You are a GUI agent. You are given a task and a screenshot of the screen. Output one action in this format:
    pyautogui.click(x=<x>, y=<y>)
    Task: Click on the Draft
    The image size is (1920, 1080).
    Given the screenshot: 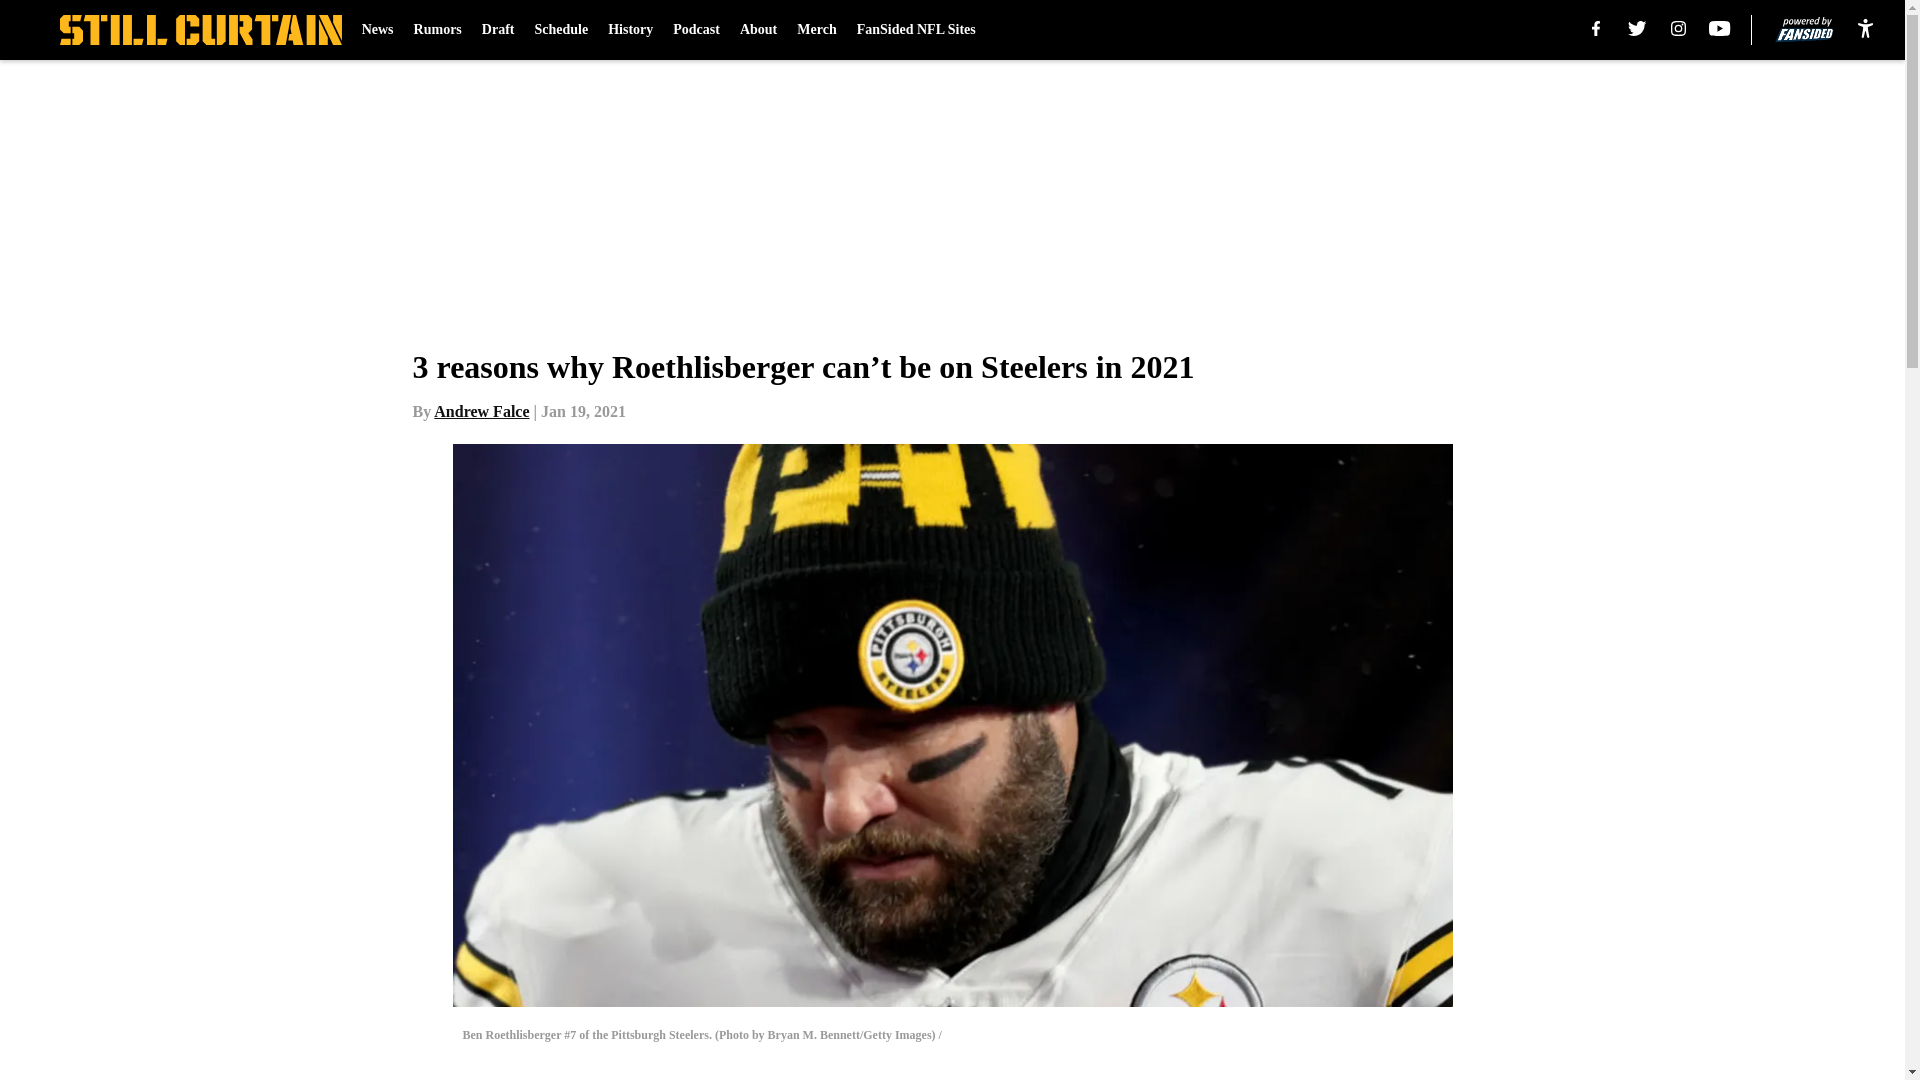 What is the action you would take?
    pyautogui.click(x=498, y=30)
    